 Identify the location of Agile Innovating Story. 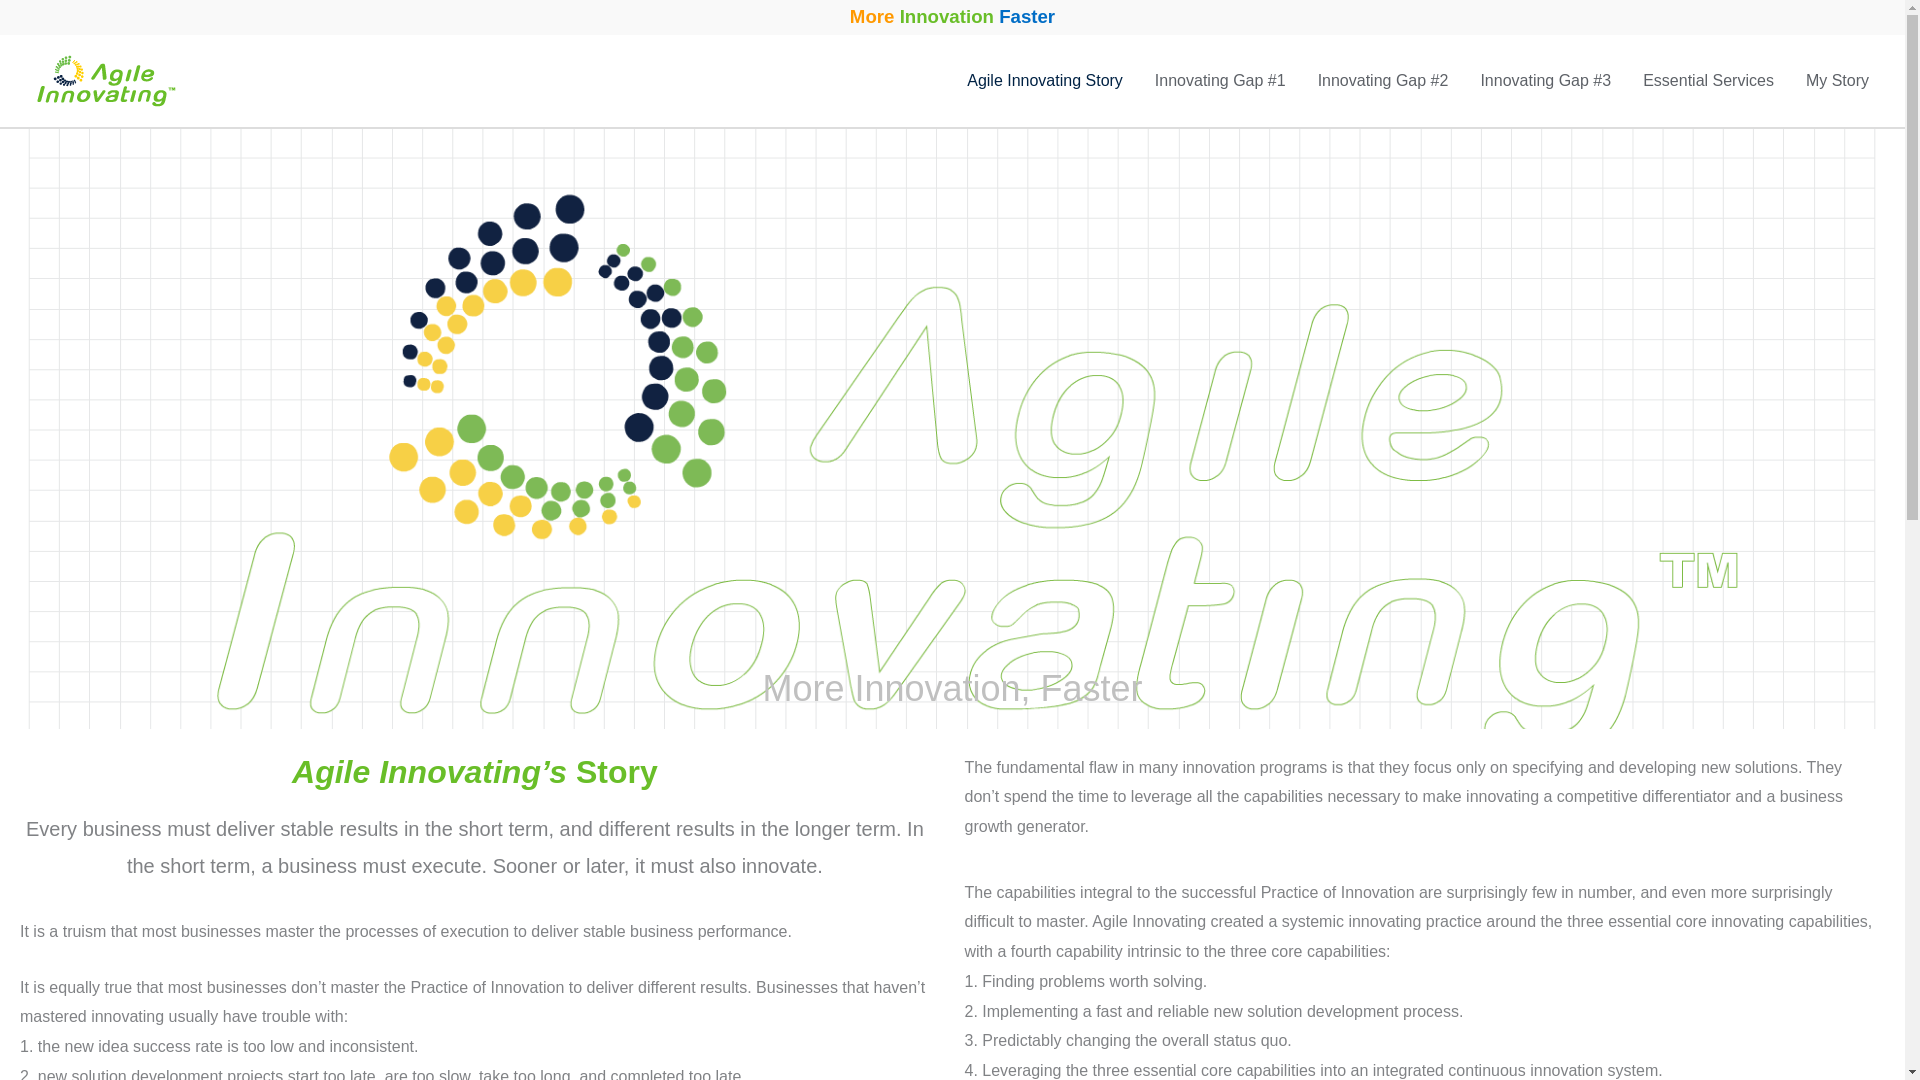
(1044, 80).